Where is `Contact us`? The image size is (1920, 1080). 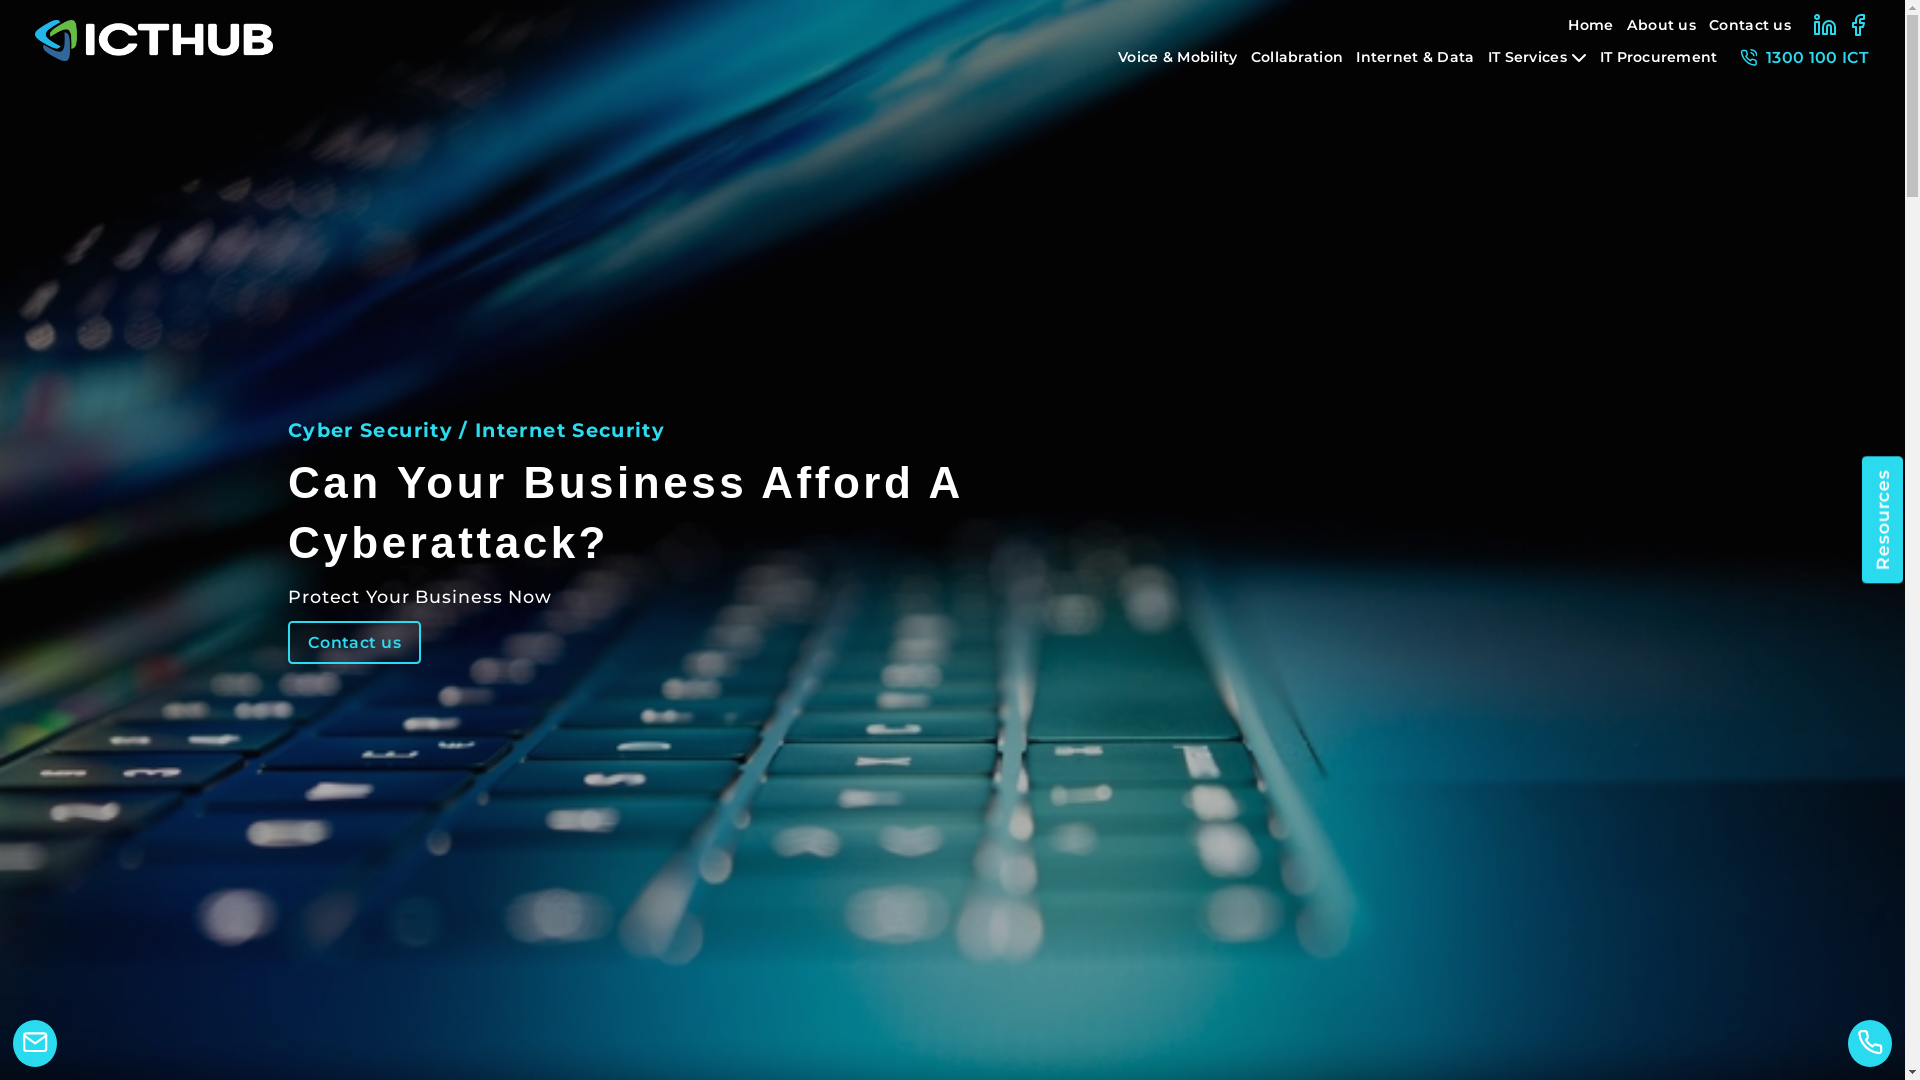 Contact us is located at coordinates (354, 642).